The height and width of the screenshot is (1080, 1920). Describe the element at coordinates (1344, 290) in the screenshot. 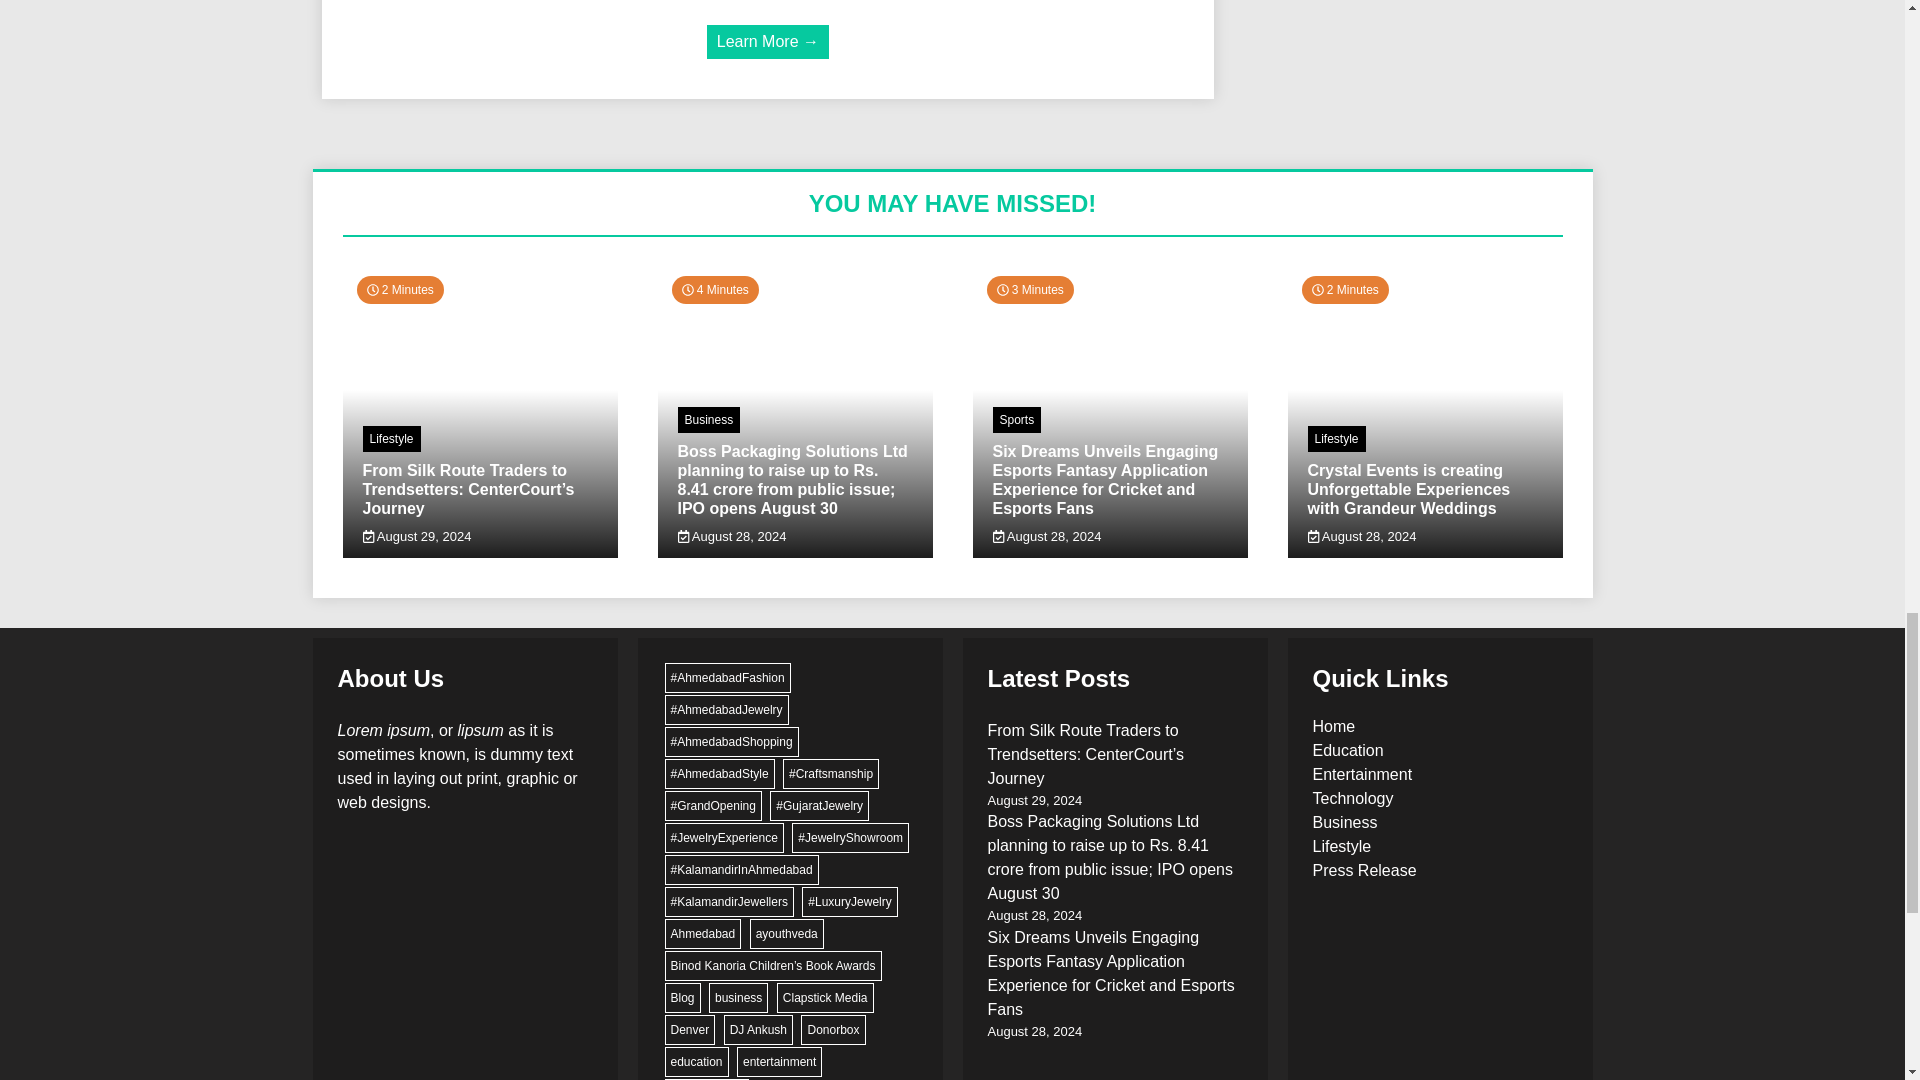

I see `Estimated Reading Time of Article` at that location.